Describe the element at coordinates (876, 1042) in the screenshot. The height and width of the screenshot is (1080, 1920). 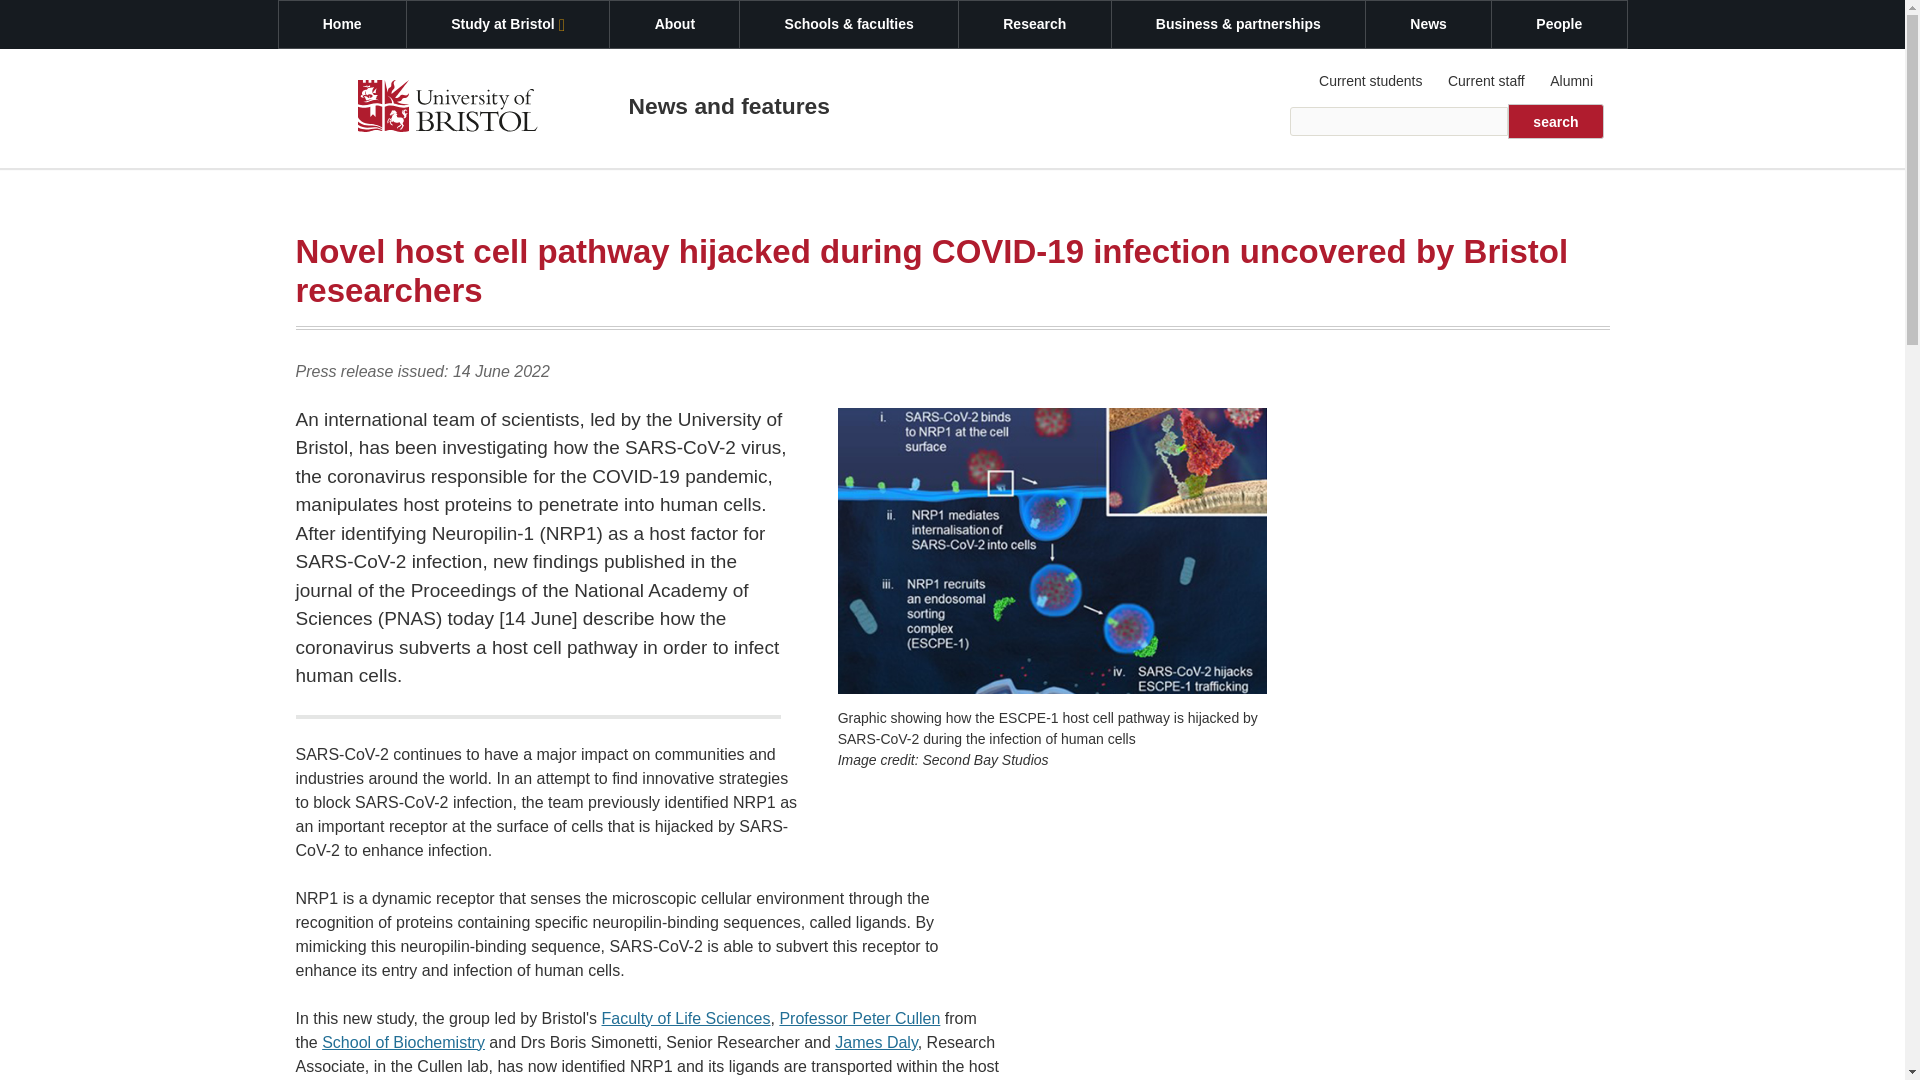
I see `James Daly` at that location.